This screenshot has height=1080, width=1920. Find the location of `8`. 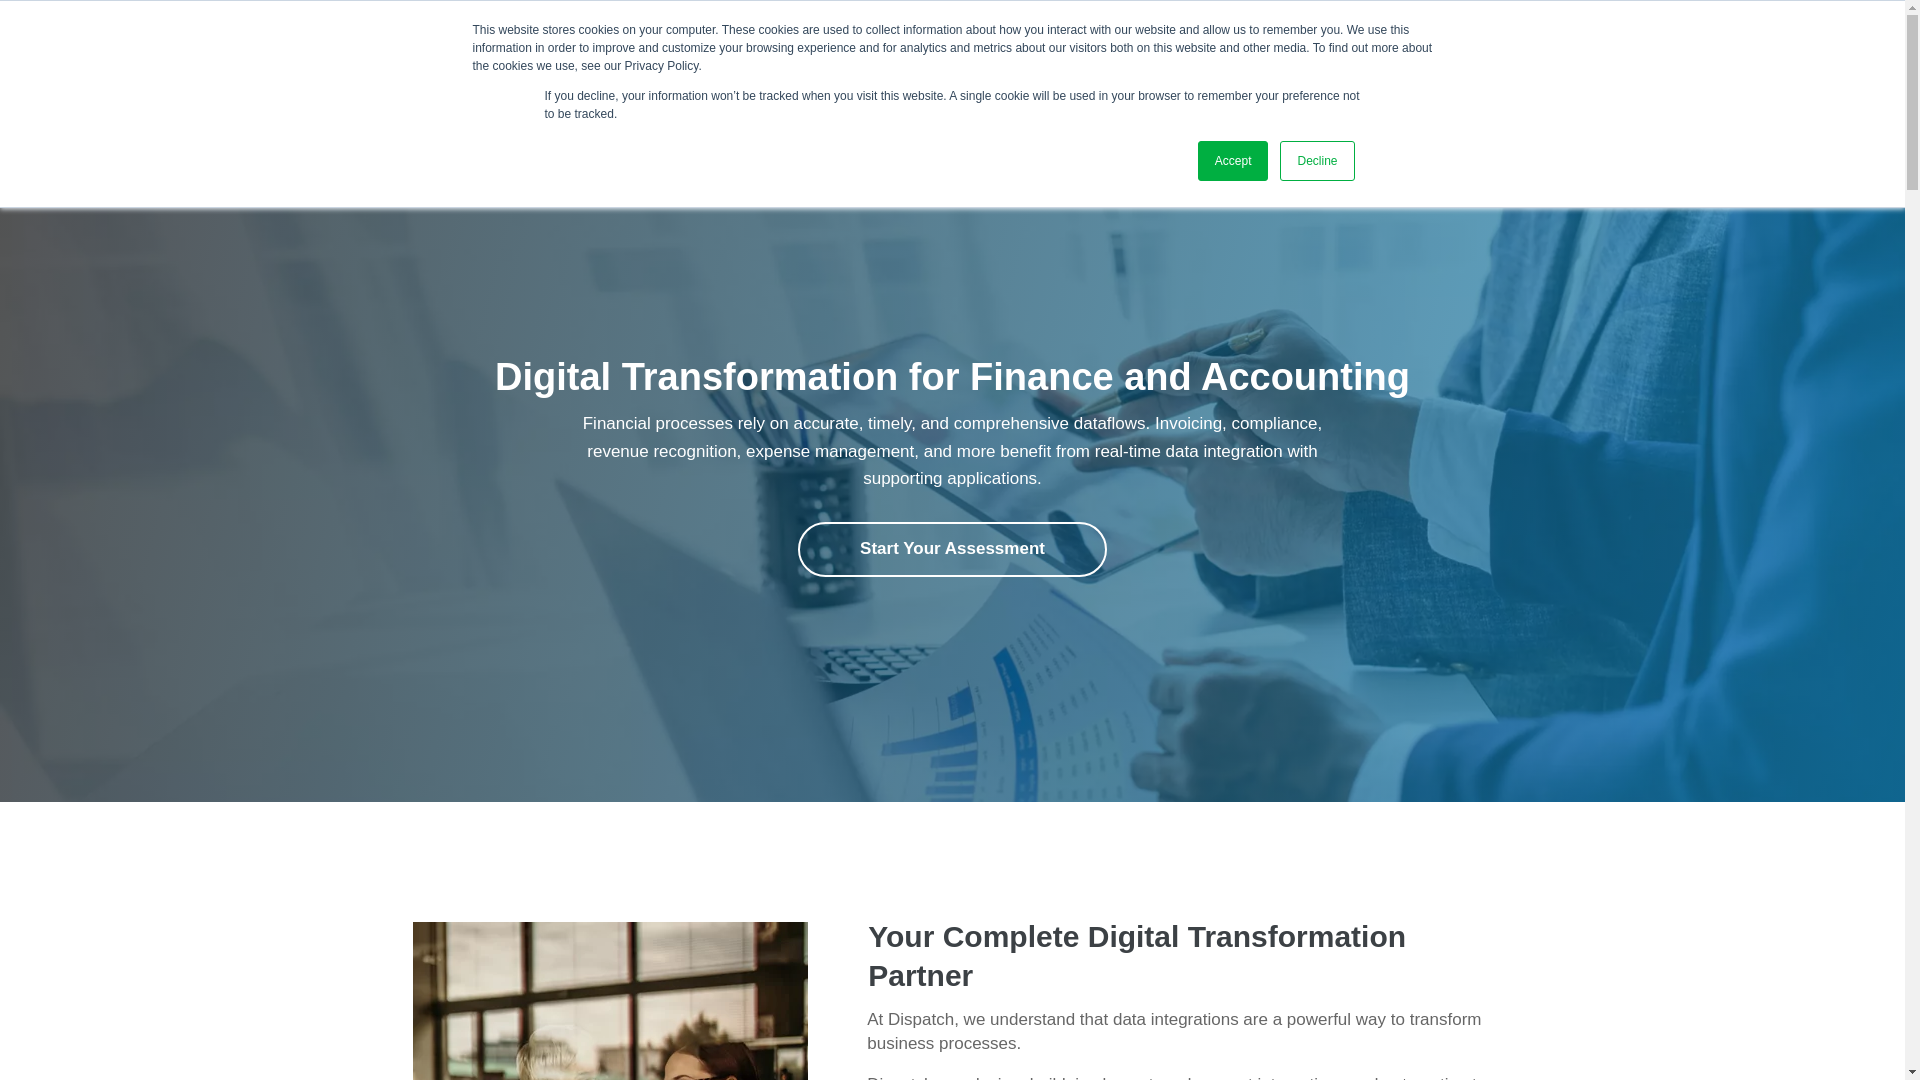

8 is located at coordinates (609, 1001).